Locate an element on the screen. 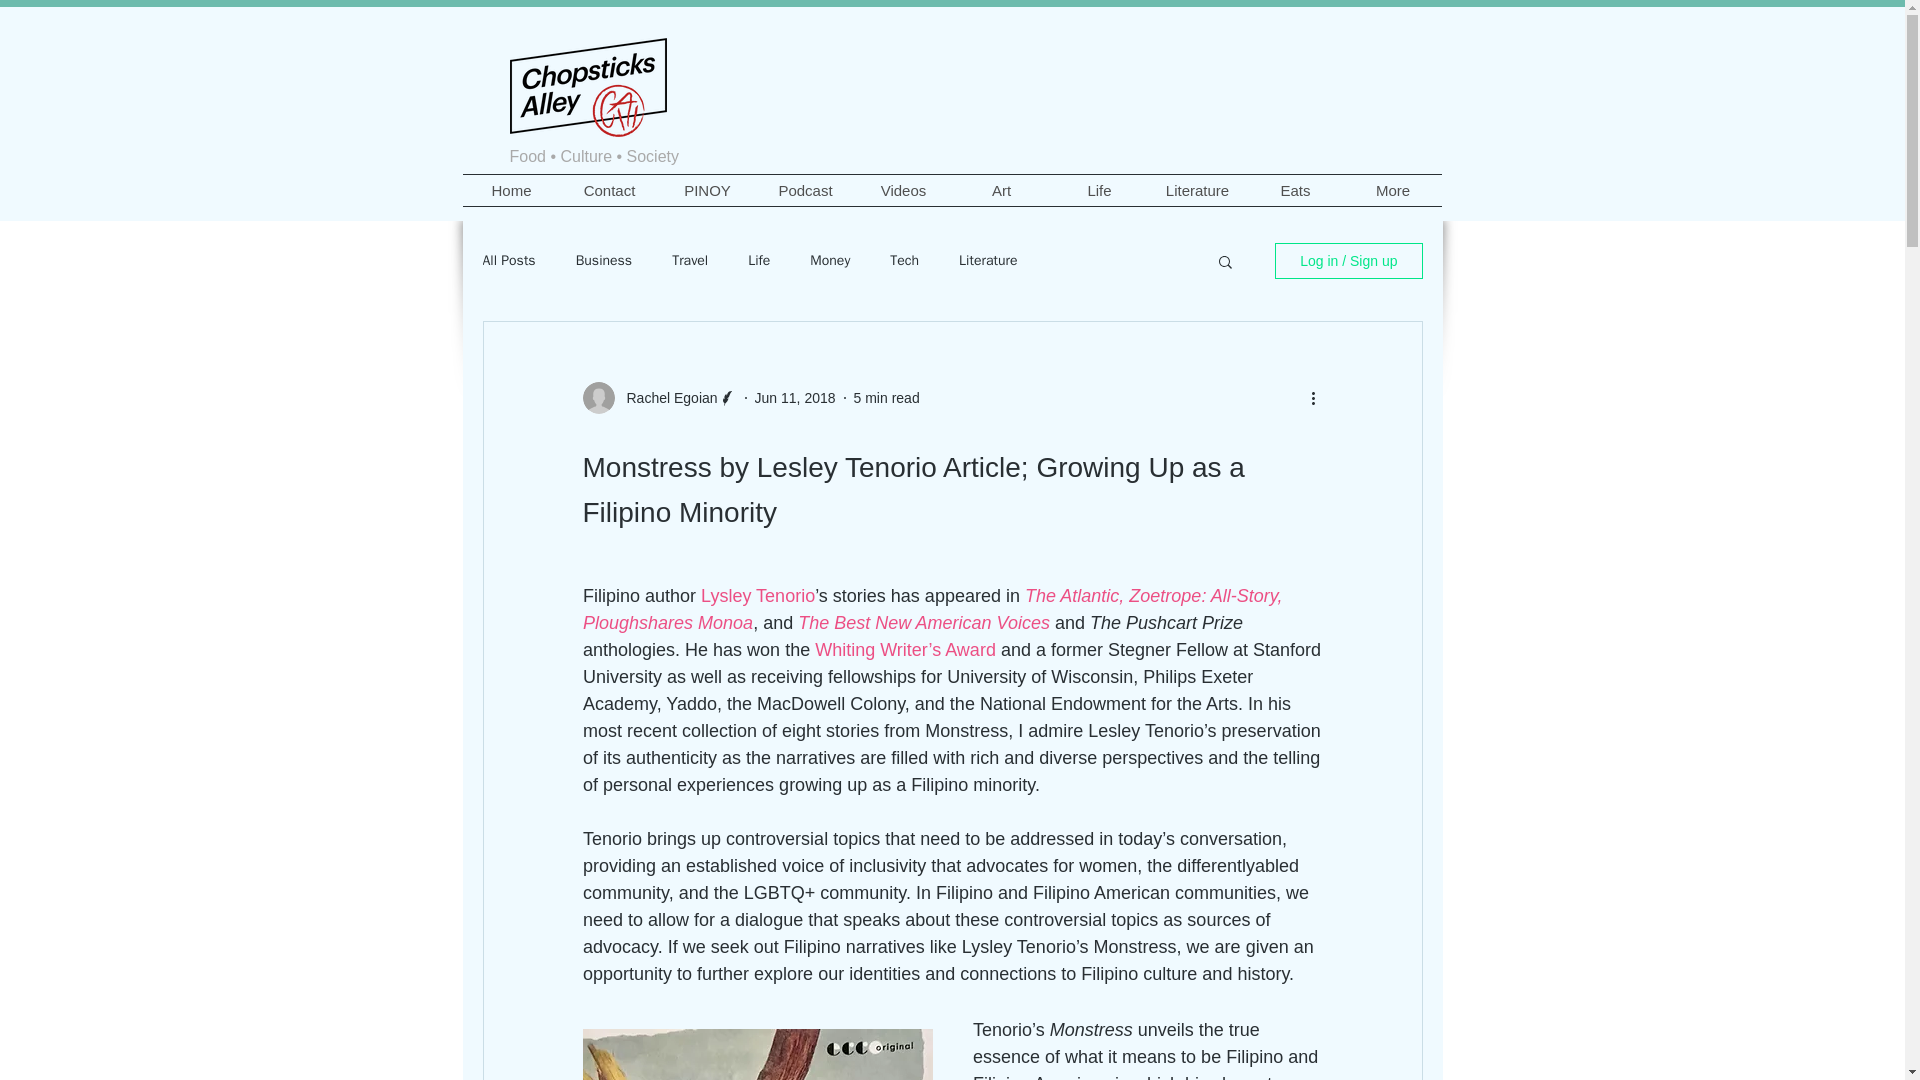  Eats is located at coordinates (1295, 190).